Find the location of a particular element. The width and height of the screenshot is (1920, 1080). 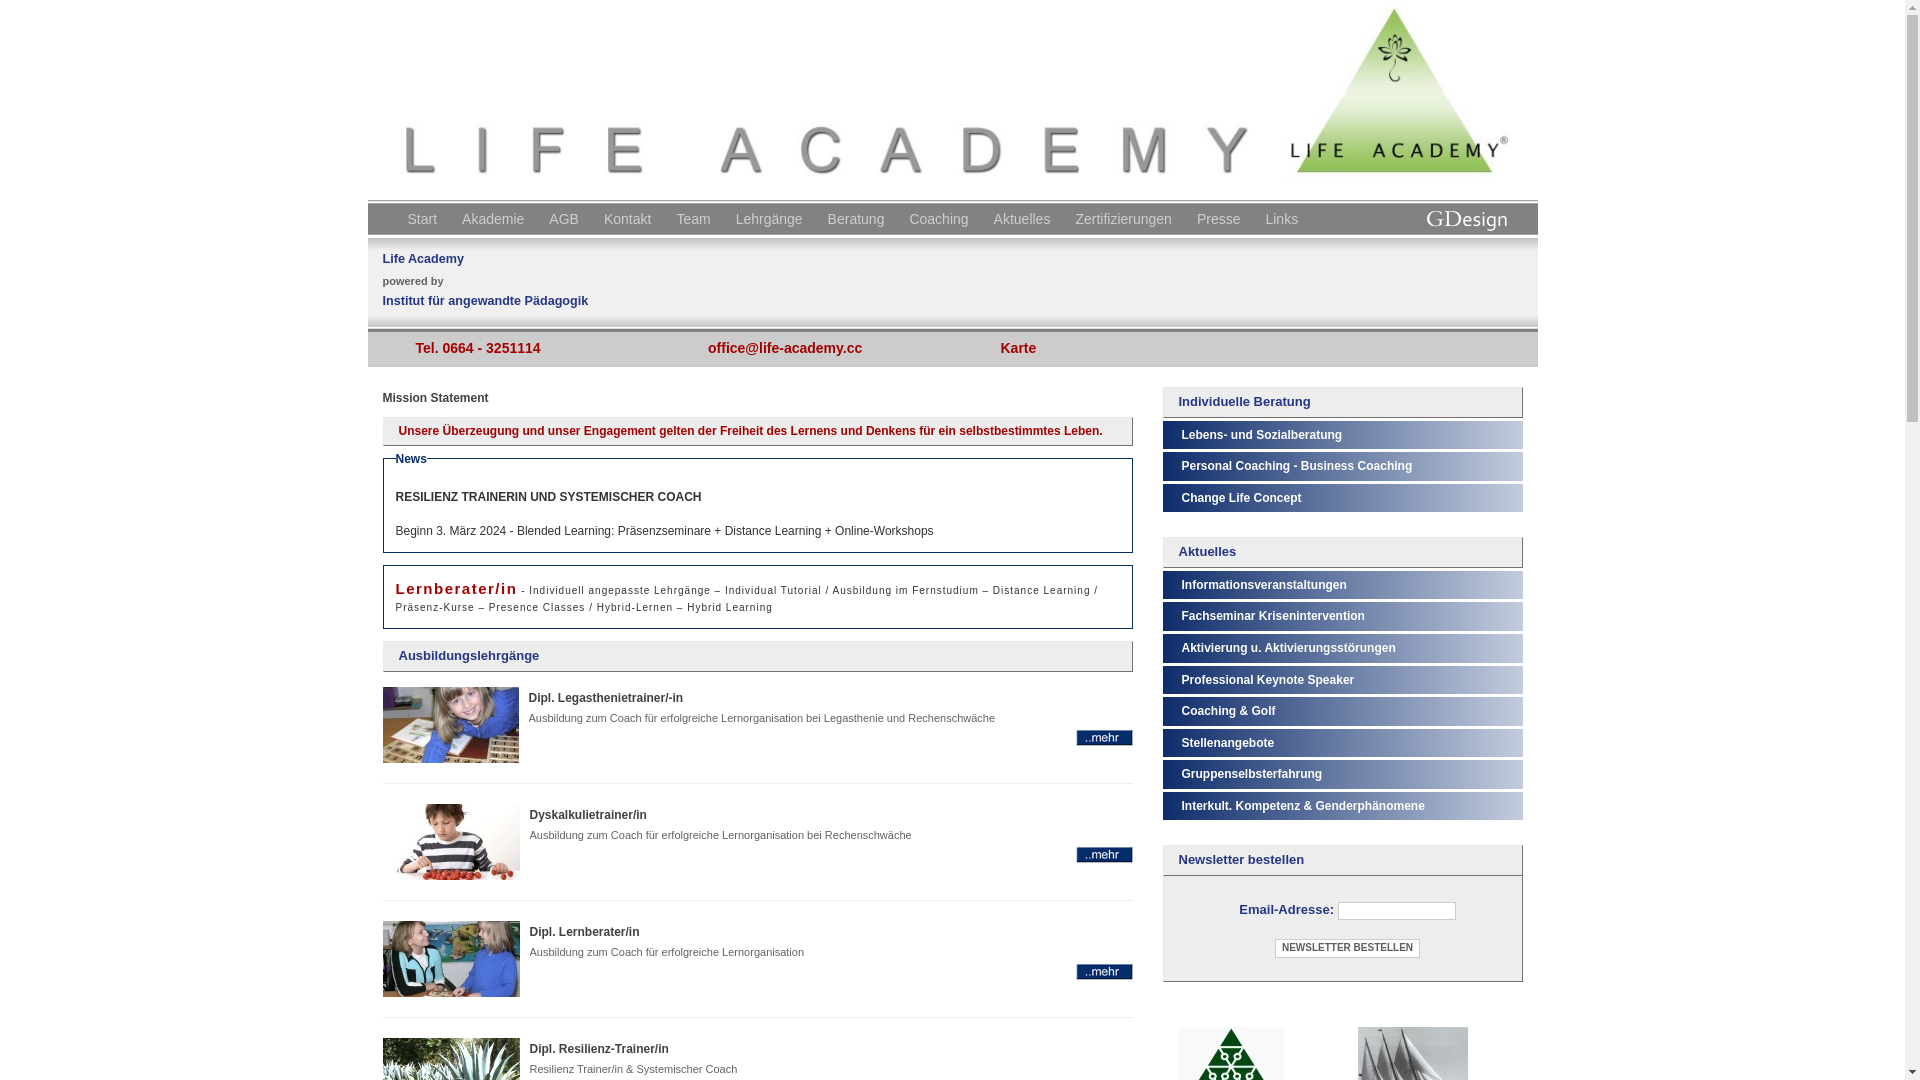

Dipl. Legasthenietrainer/-in is located at coordinates (606, 697).